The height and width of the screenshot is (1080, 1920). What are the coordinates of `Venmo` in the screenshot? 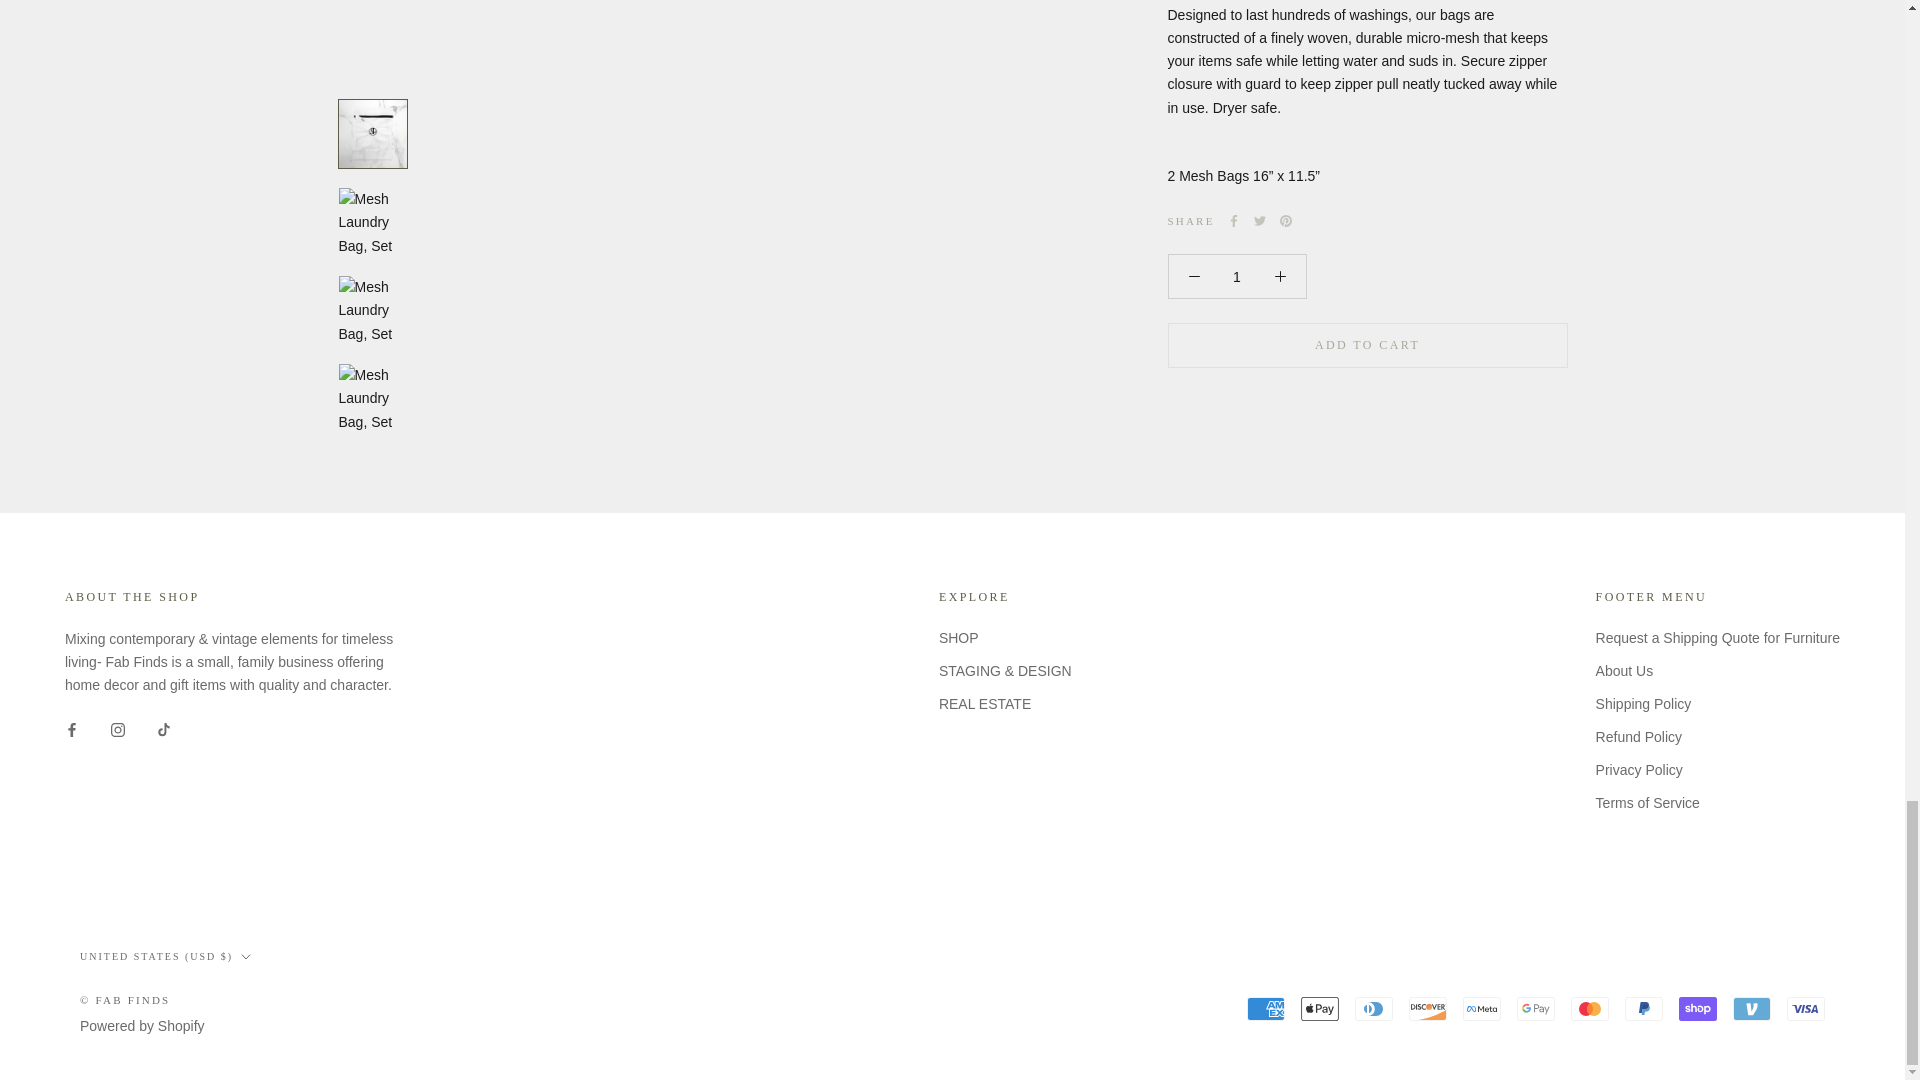 It's located at (1752, 1008).